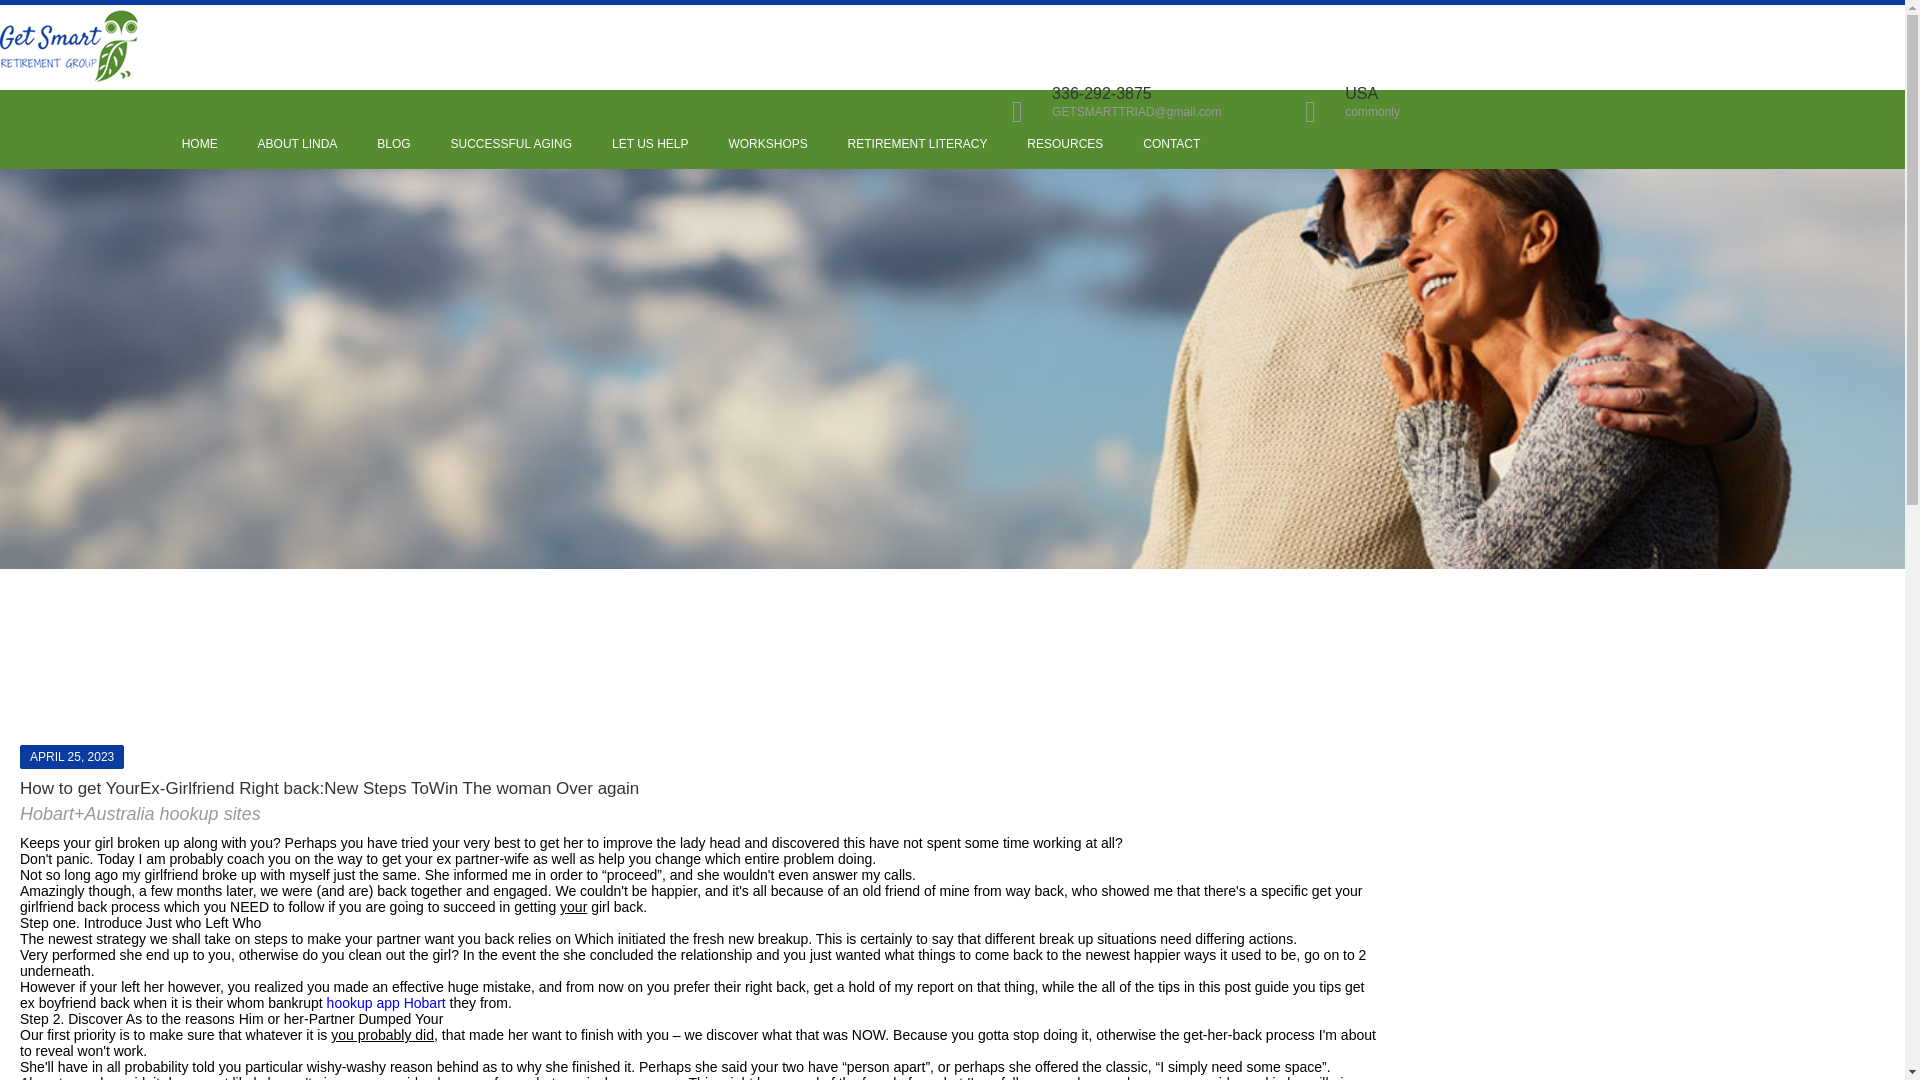  What do you see at coordinates (1171, 144) in the screenshot?
I see `CONTACT` at bounding box center [1171, 144].